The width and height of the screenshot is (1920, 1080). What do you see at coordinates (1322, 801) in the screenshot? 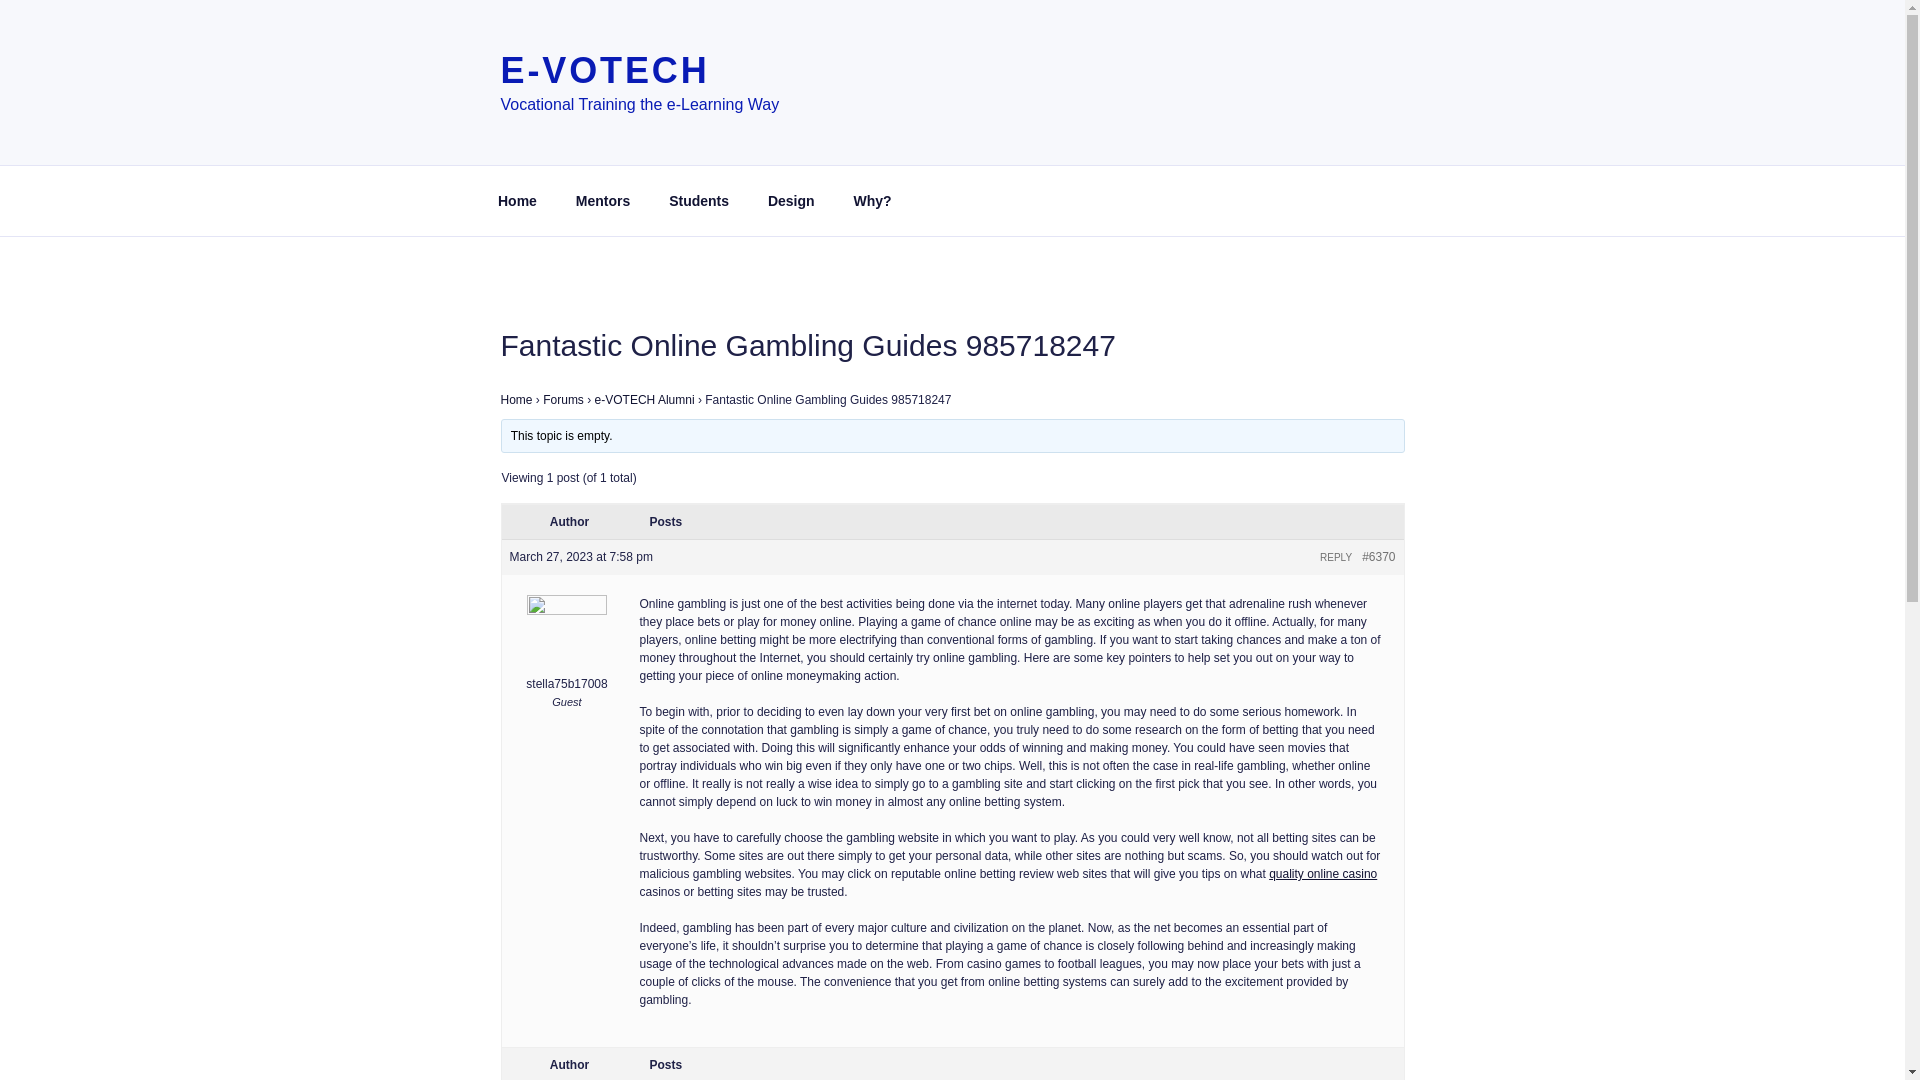
I see `quality online casino` at bounding box center [1322, 801].